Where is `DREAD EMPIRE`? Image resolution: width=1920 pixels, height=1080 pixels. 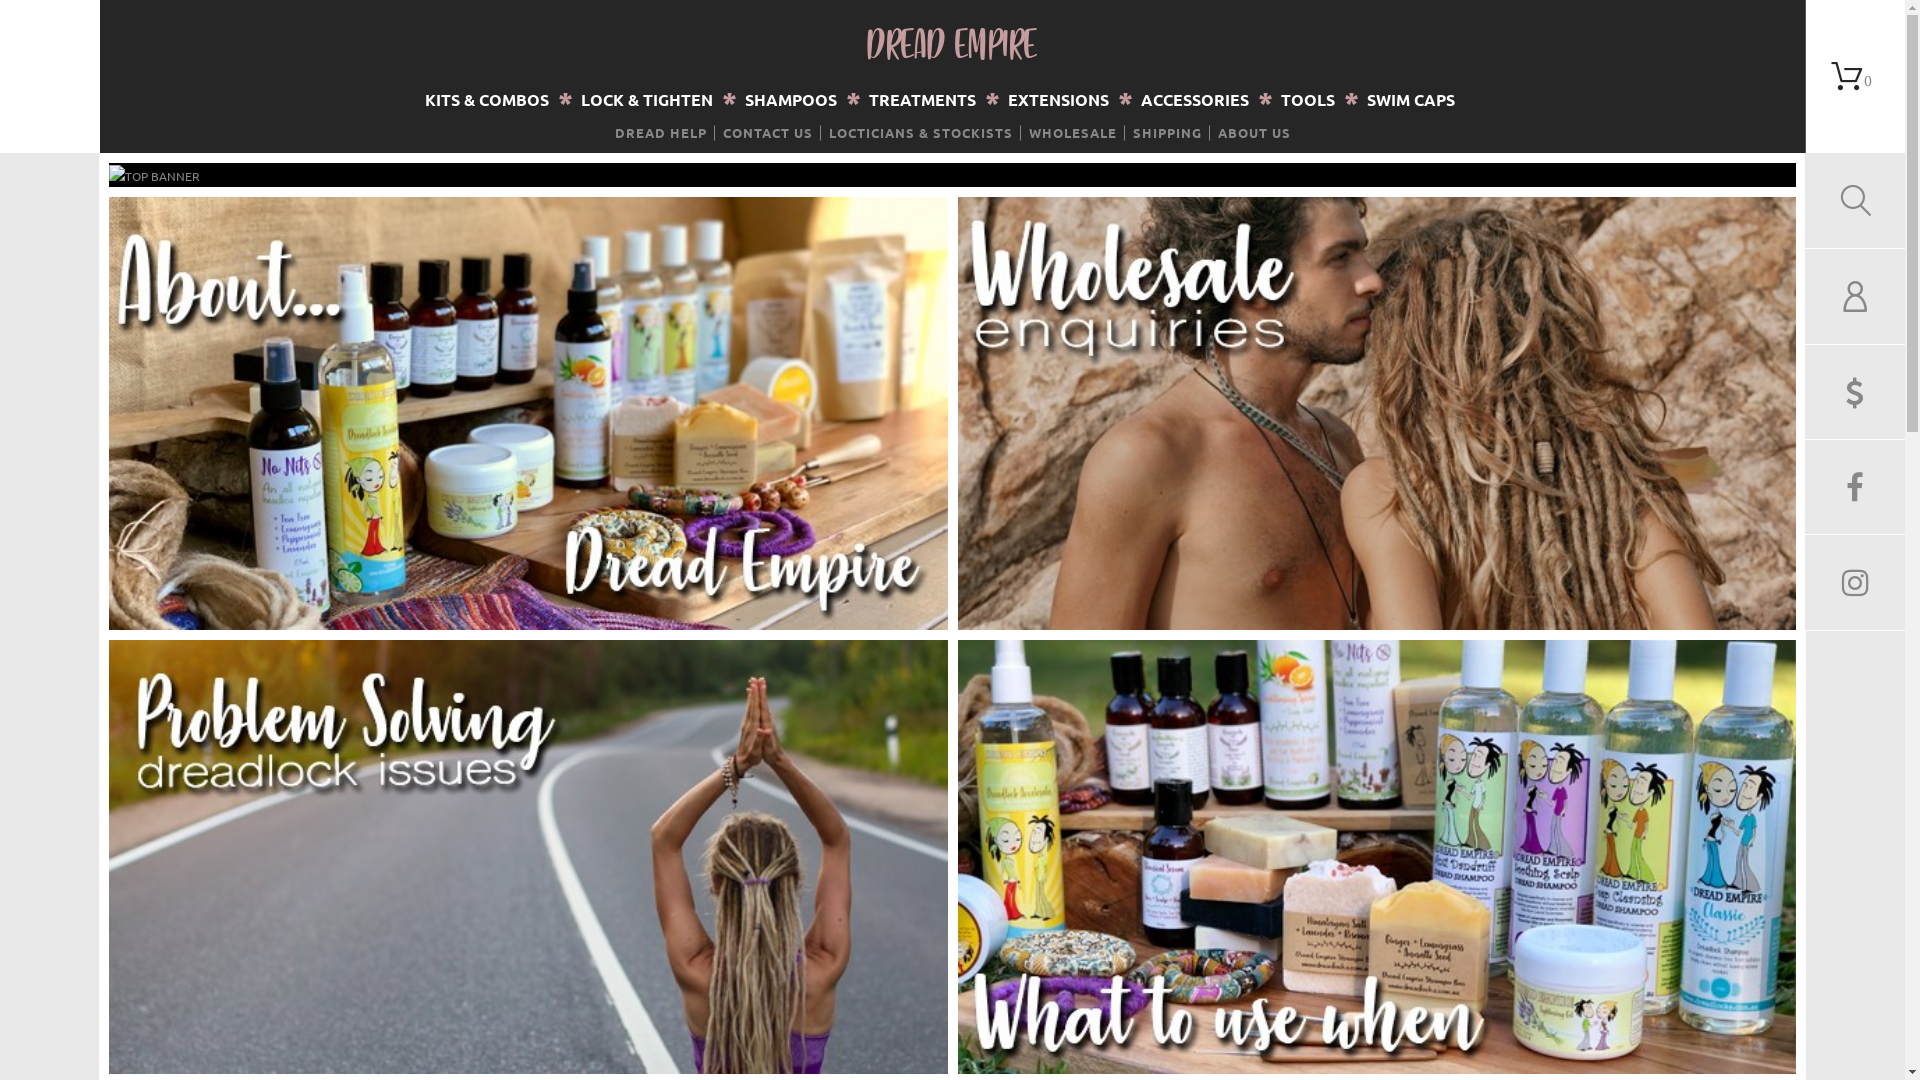 DREAD EMPIRE is located at coordinates (953, 44).